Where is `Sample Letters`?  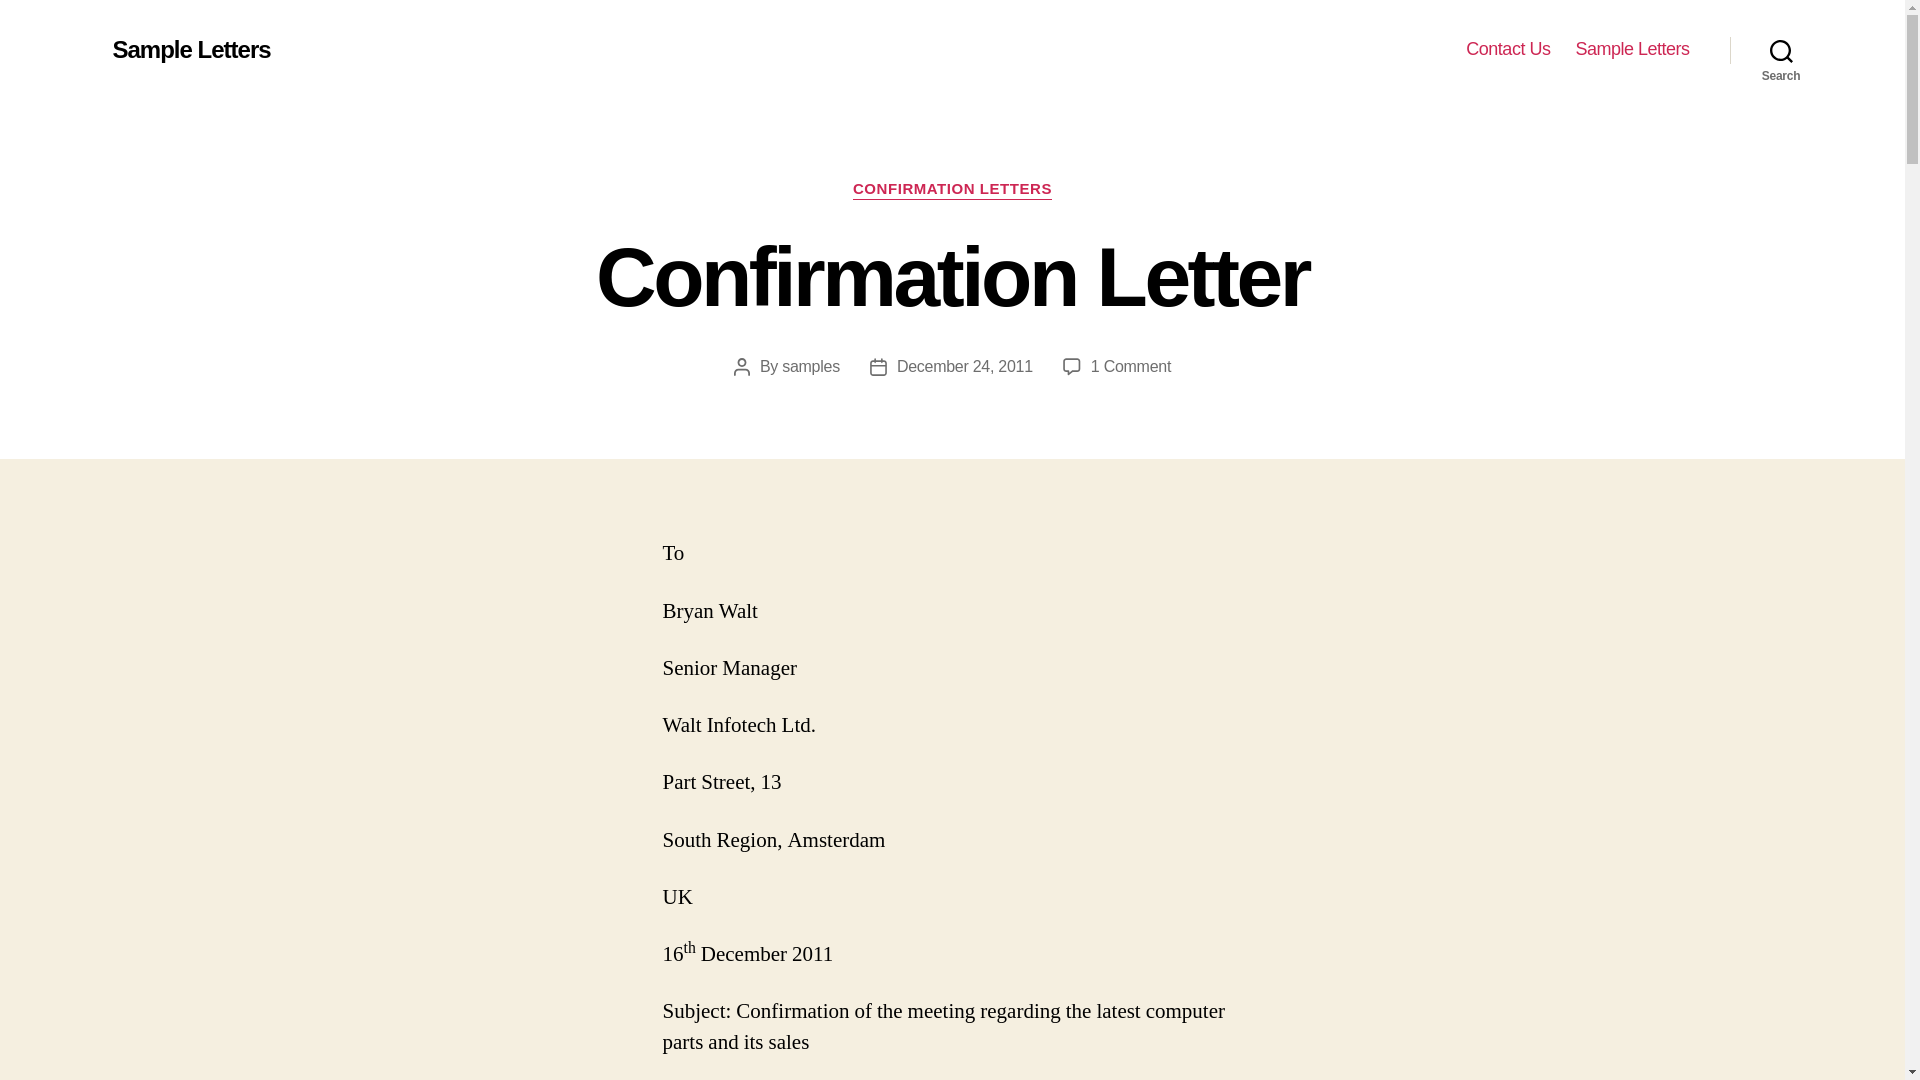
Sample Letters is located at coordinates (1130, 366).